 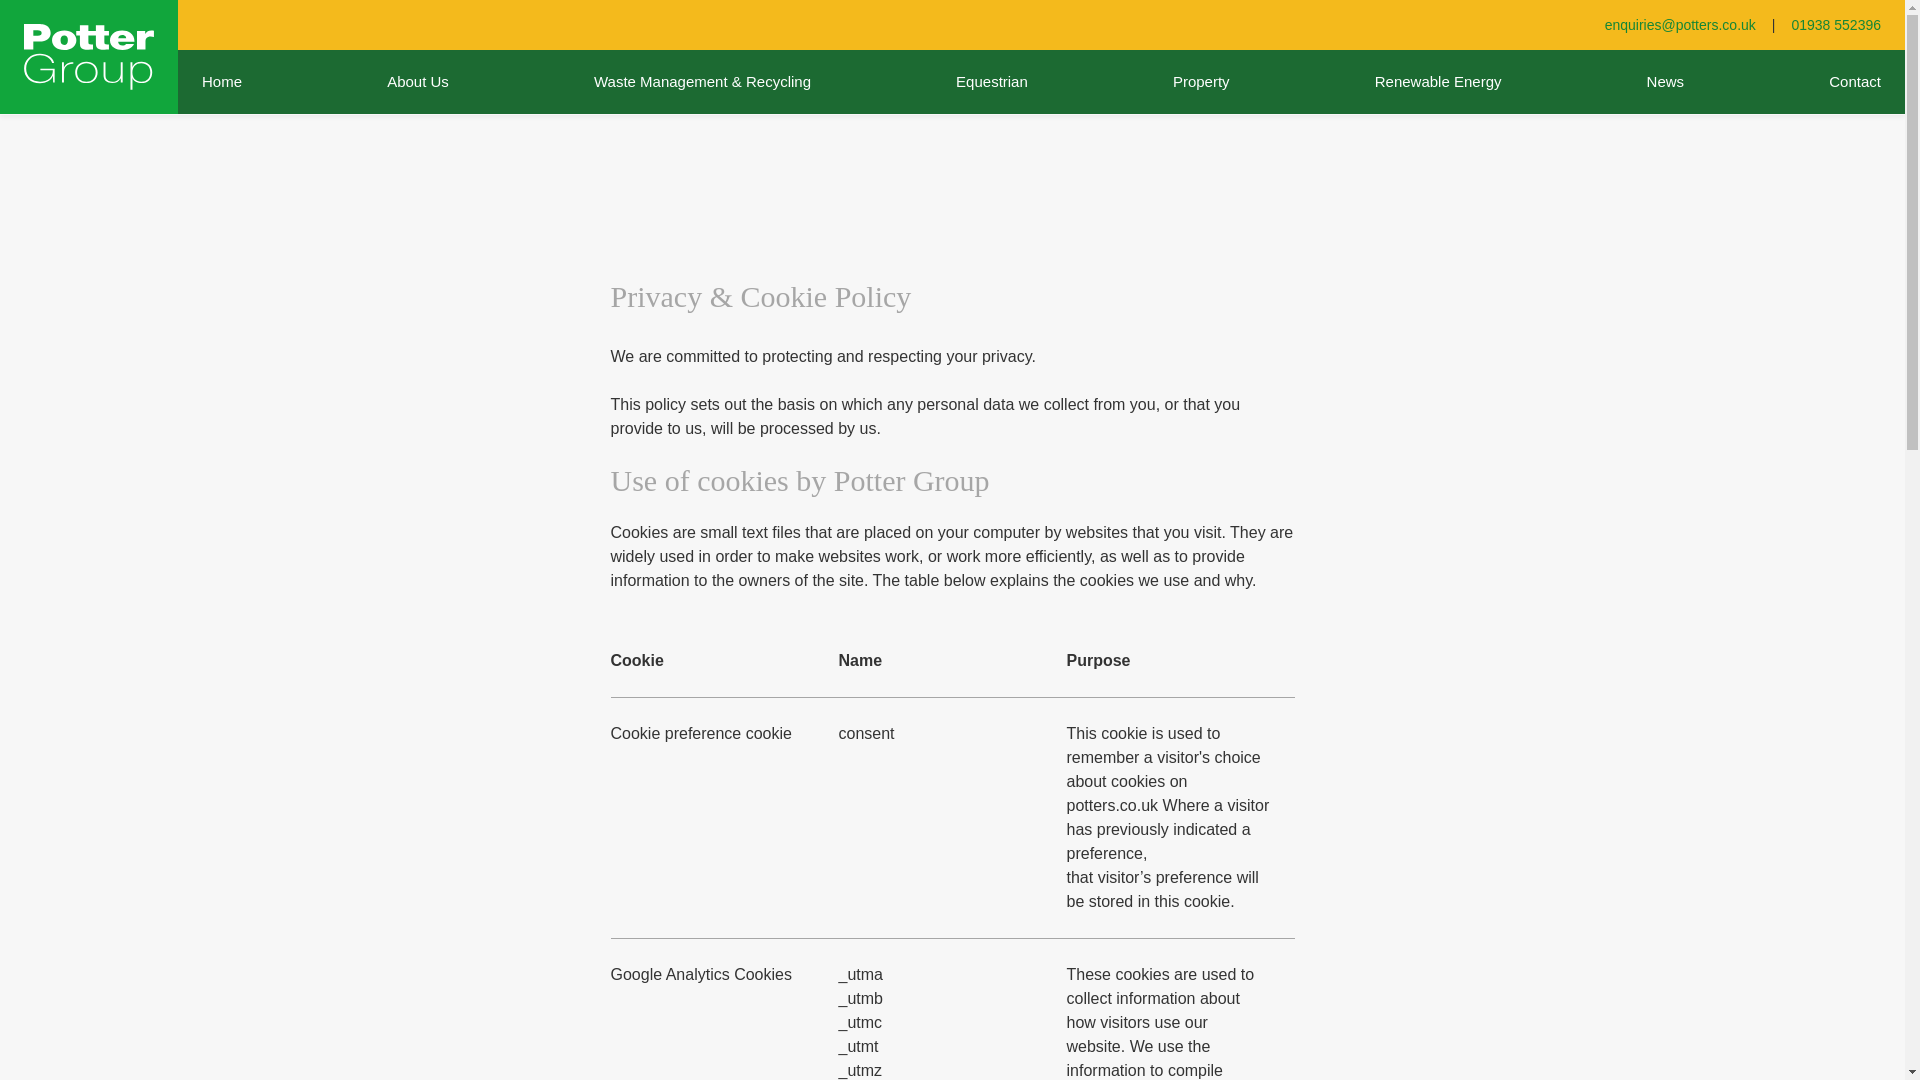 What do you see at coordinates (992, 82) in the screenshot?
I see `Equestrian` at bounding box center [992, 82].